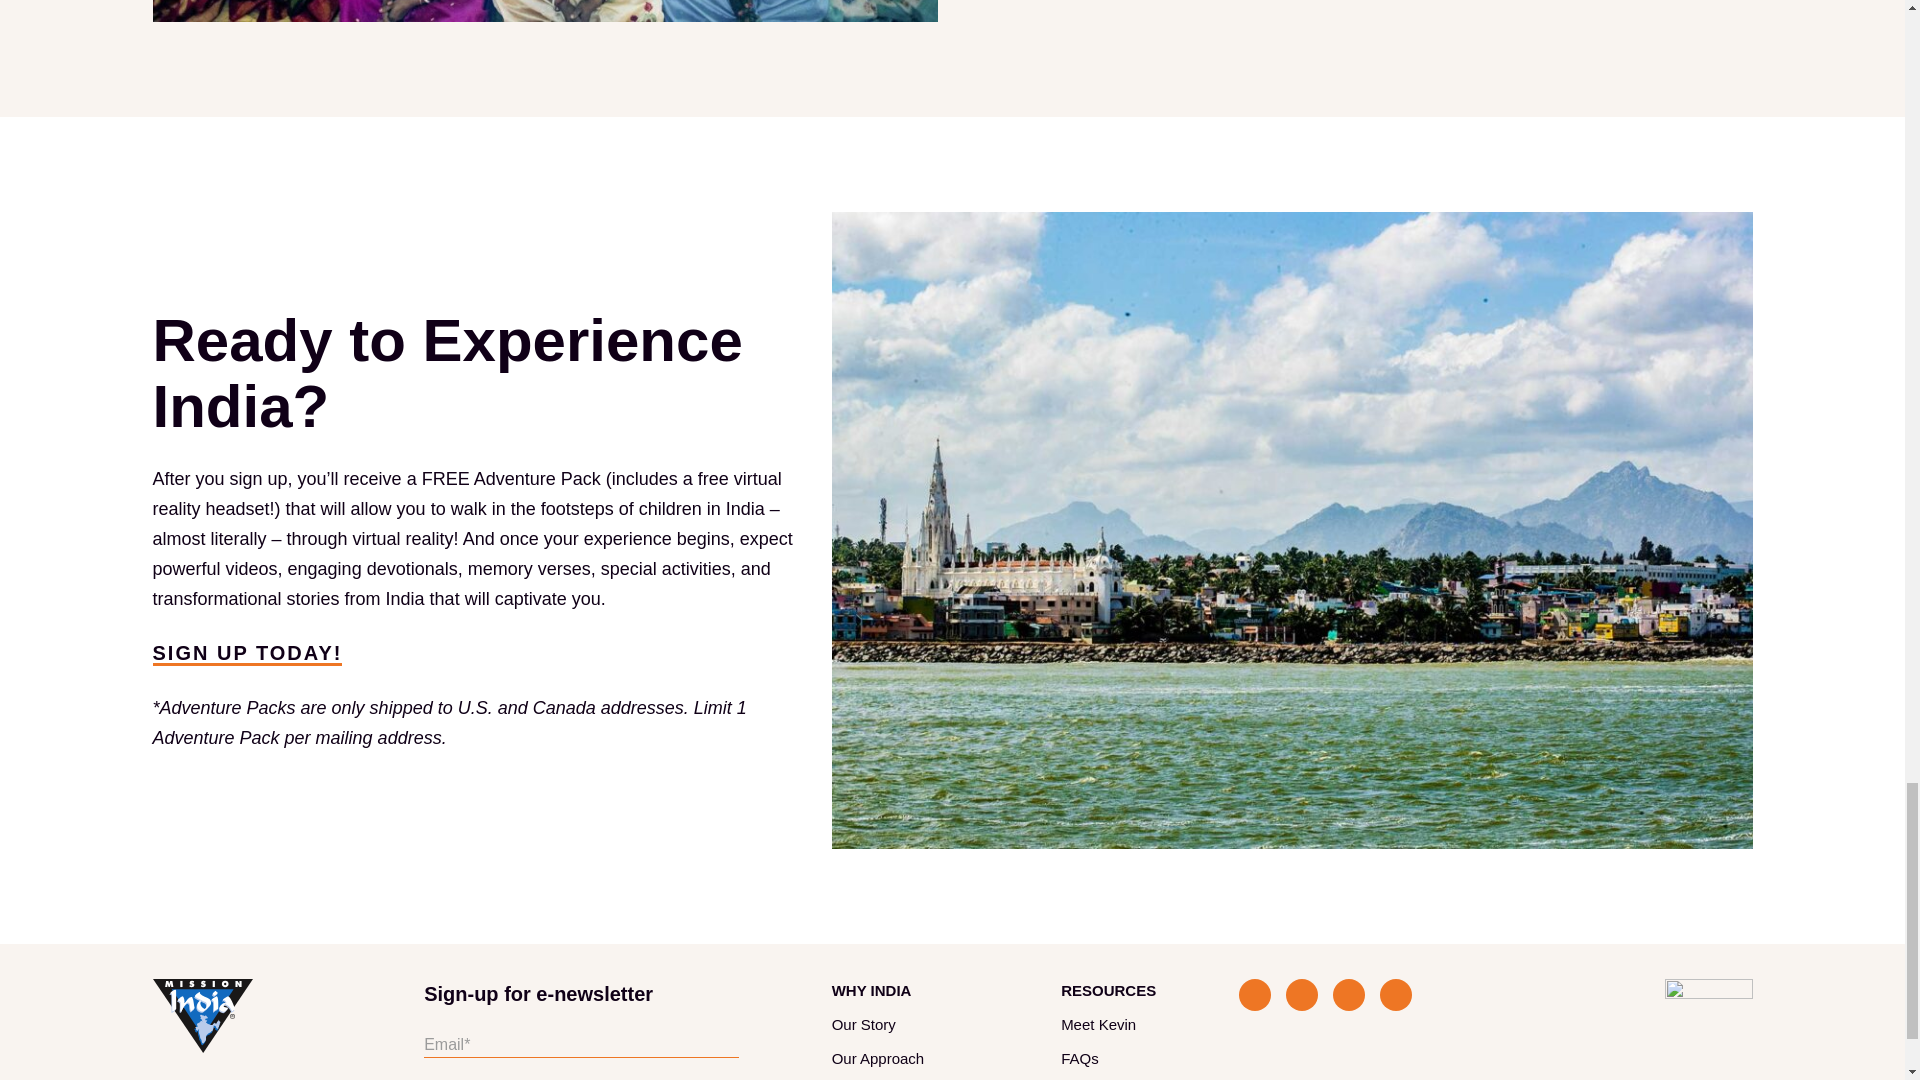 This screenshot has width=1920, height=1080. Describe the element at coordinates (872, 990) in the screenshot. I see `WHY INDIA` at that location.